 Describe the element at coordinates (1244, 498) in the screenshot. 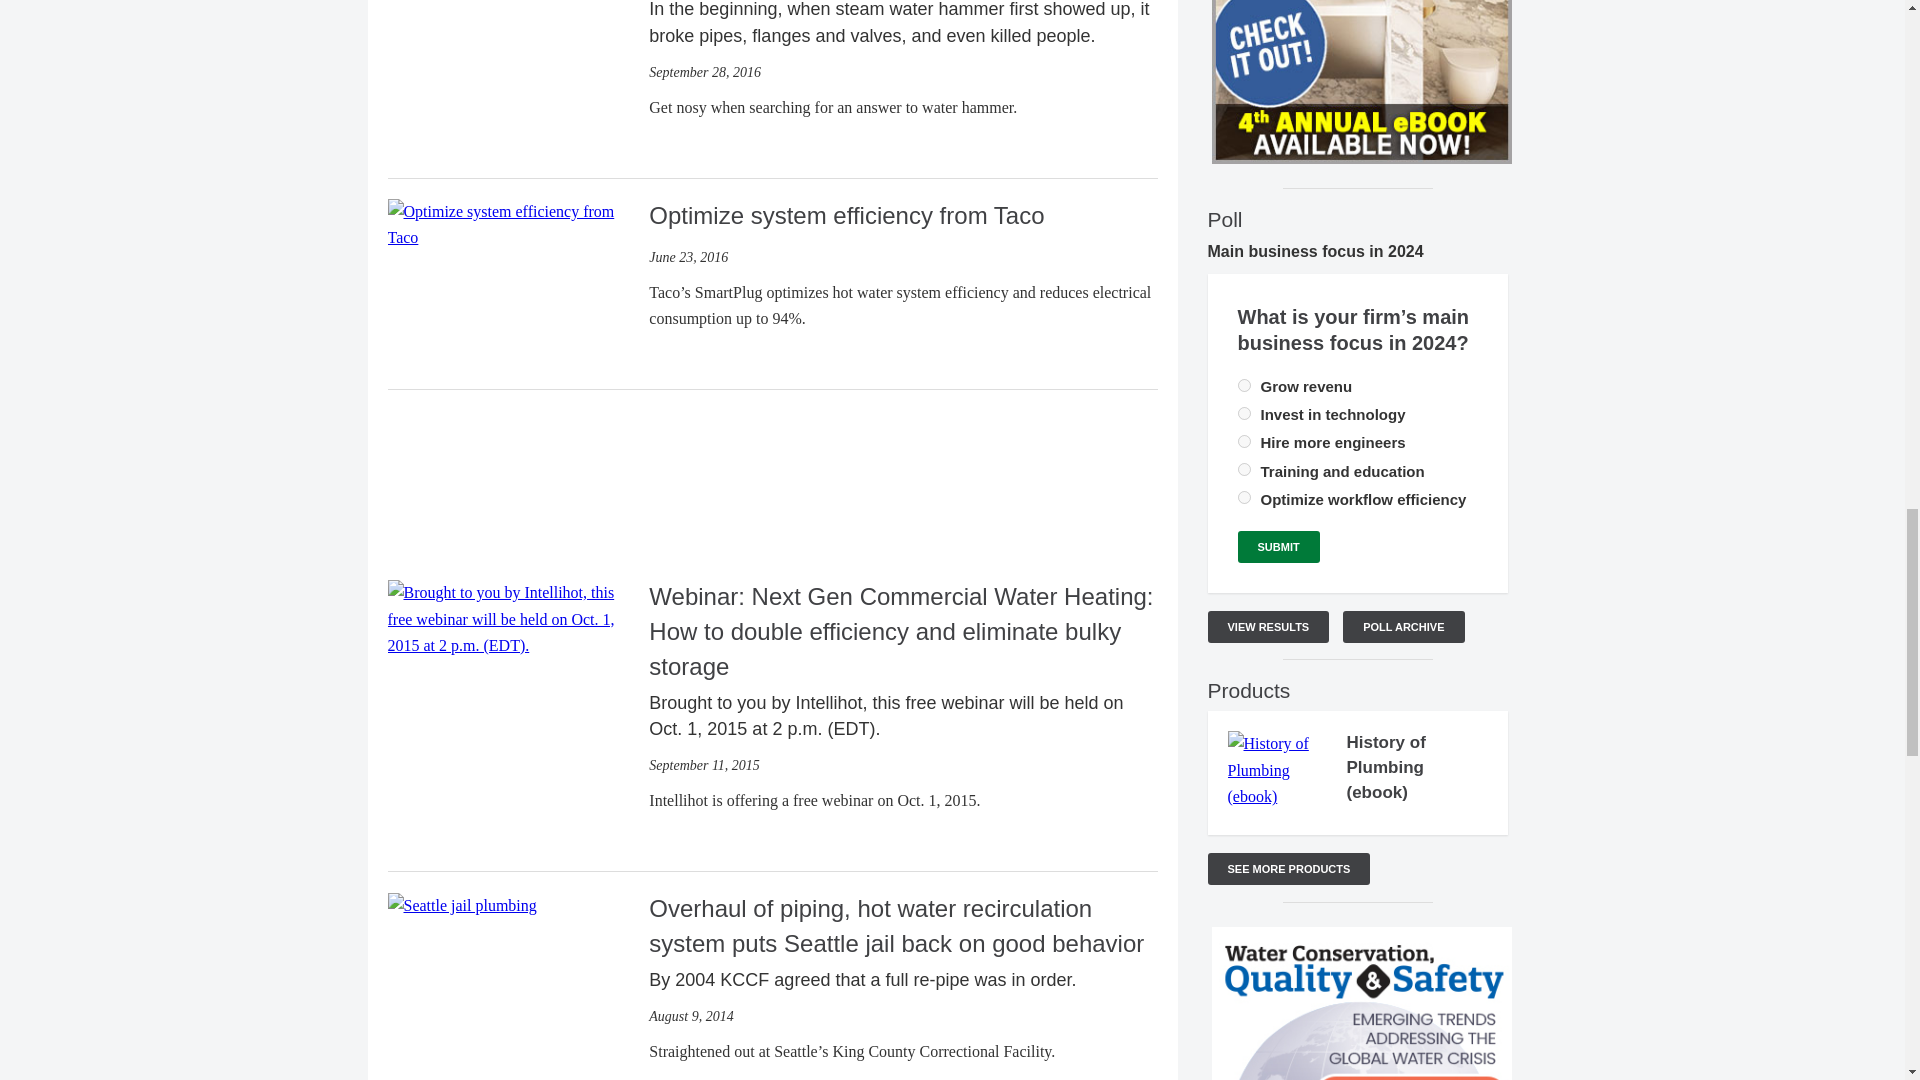

I see `327` at that location.